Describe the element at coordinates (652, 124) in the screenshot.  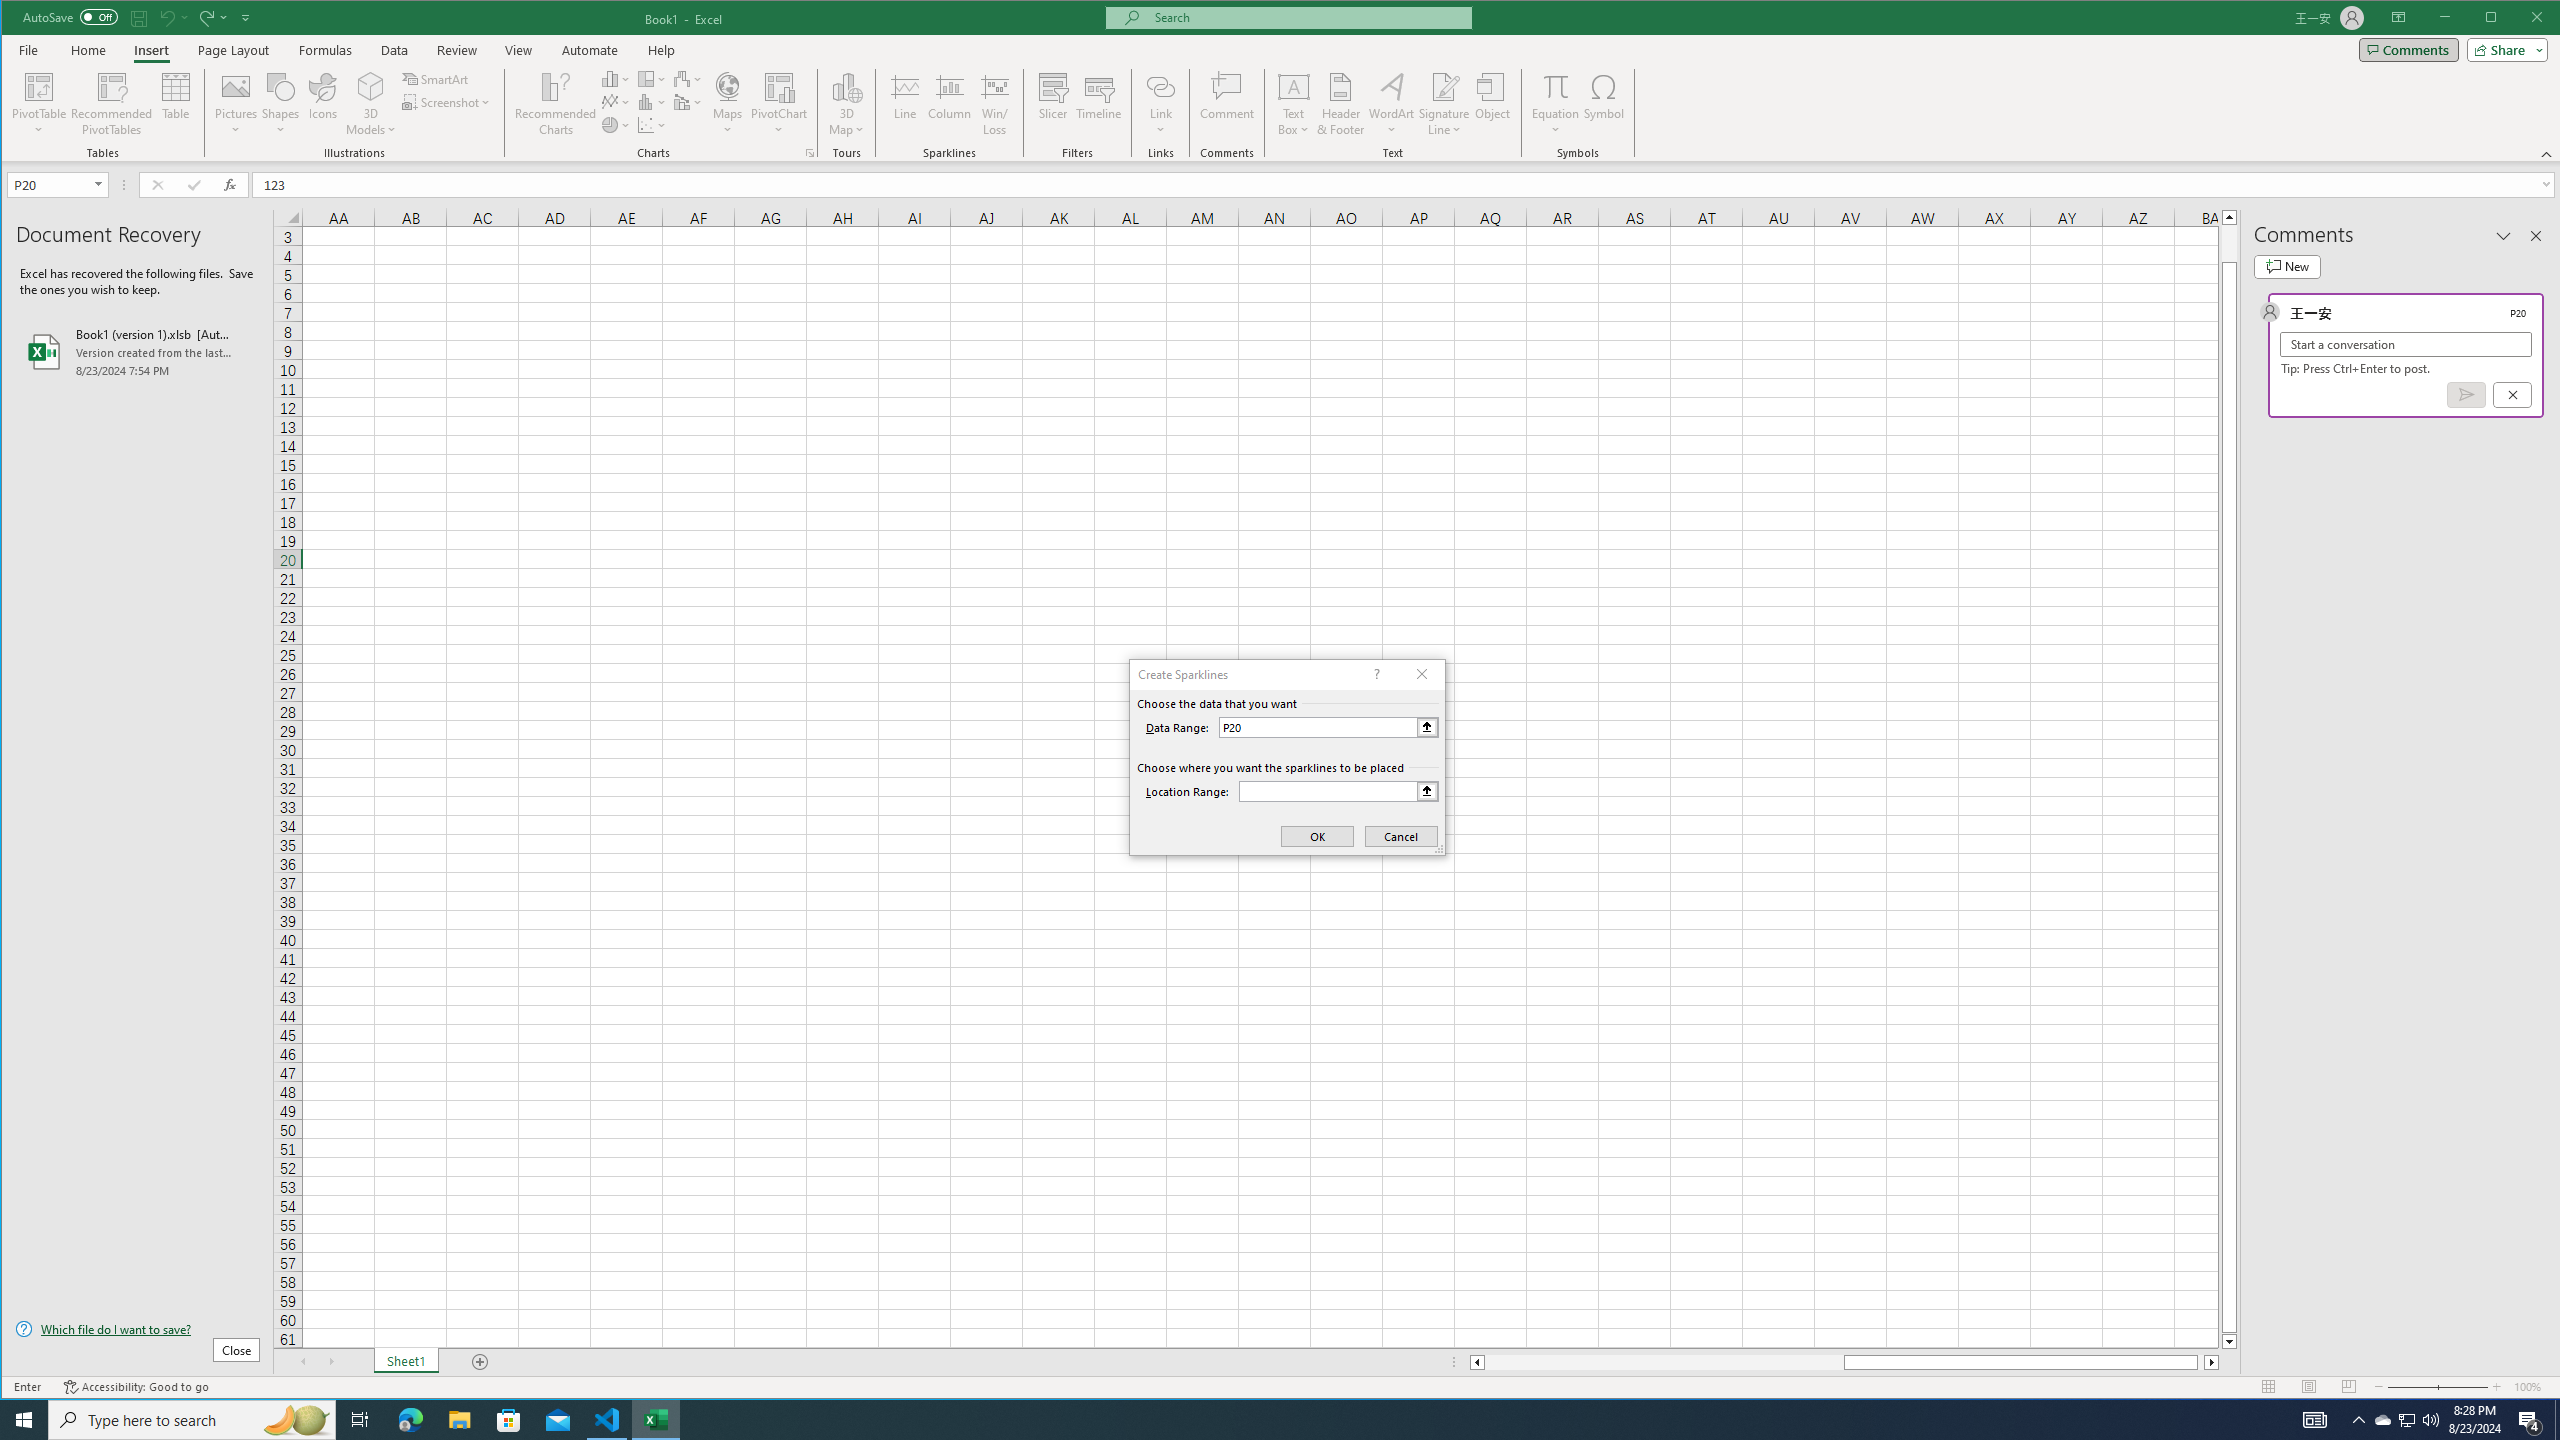
I see `Insert Scatter (X, Y) or Bubble Chart` at that location.